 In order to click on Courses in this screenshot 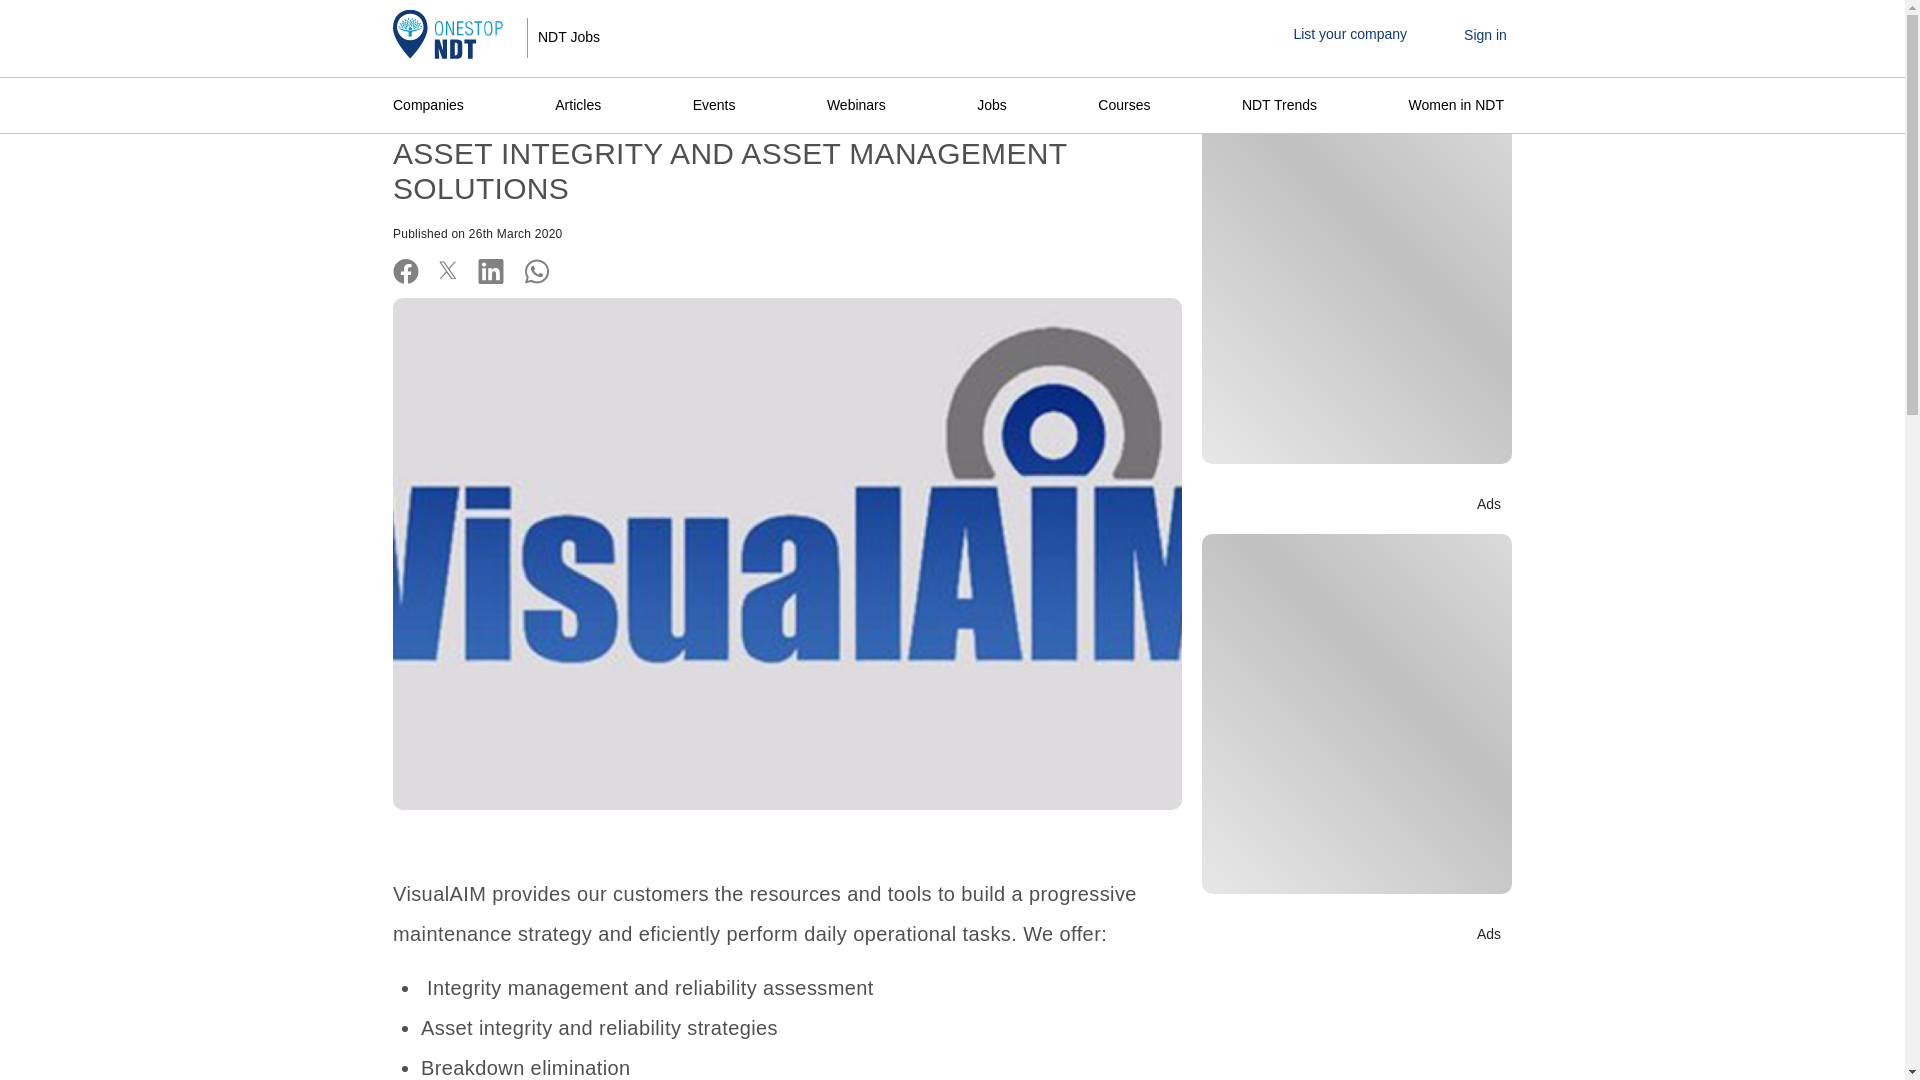, I will do `click(1124, 106)`.